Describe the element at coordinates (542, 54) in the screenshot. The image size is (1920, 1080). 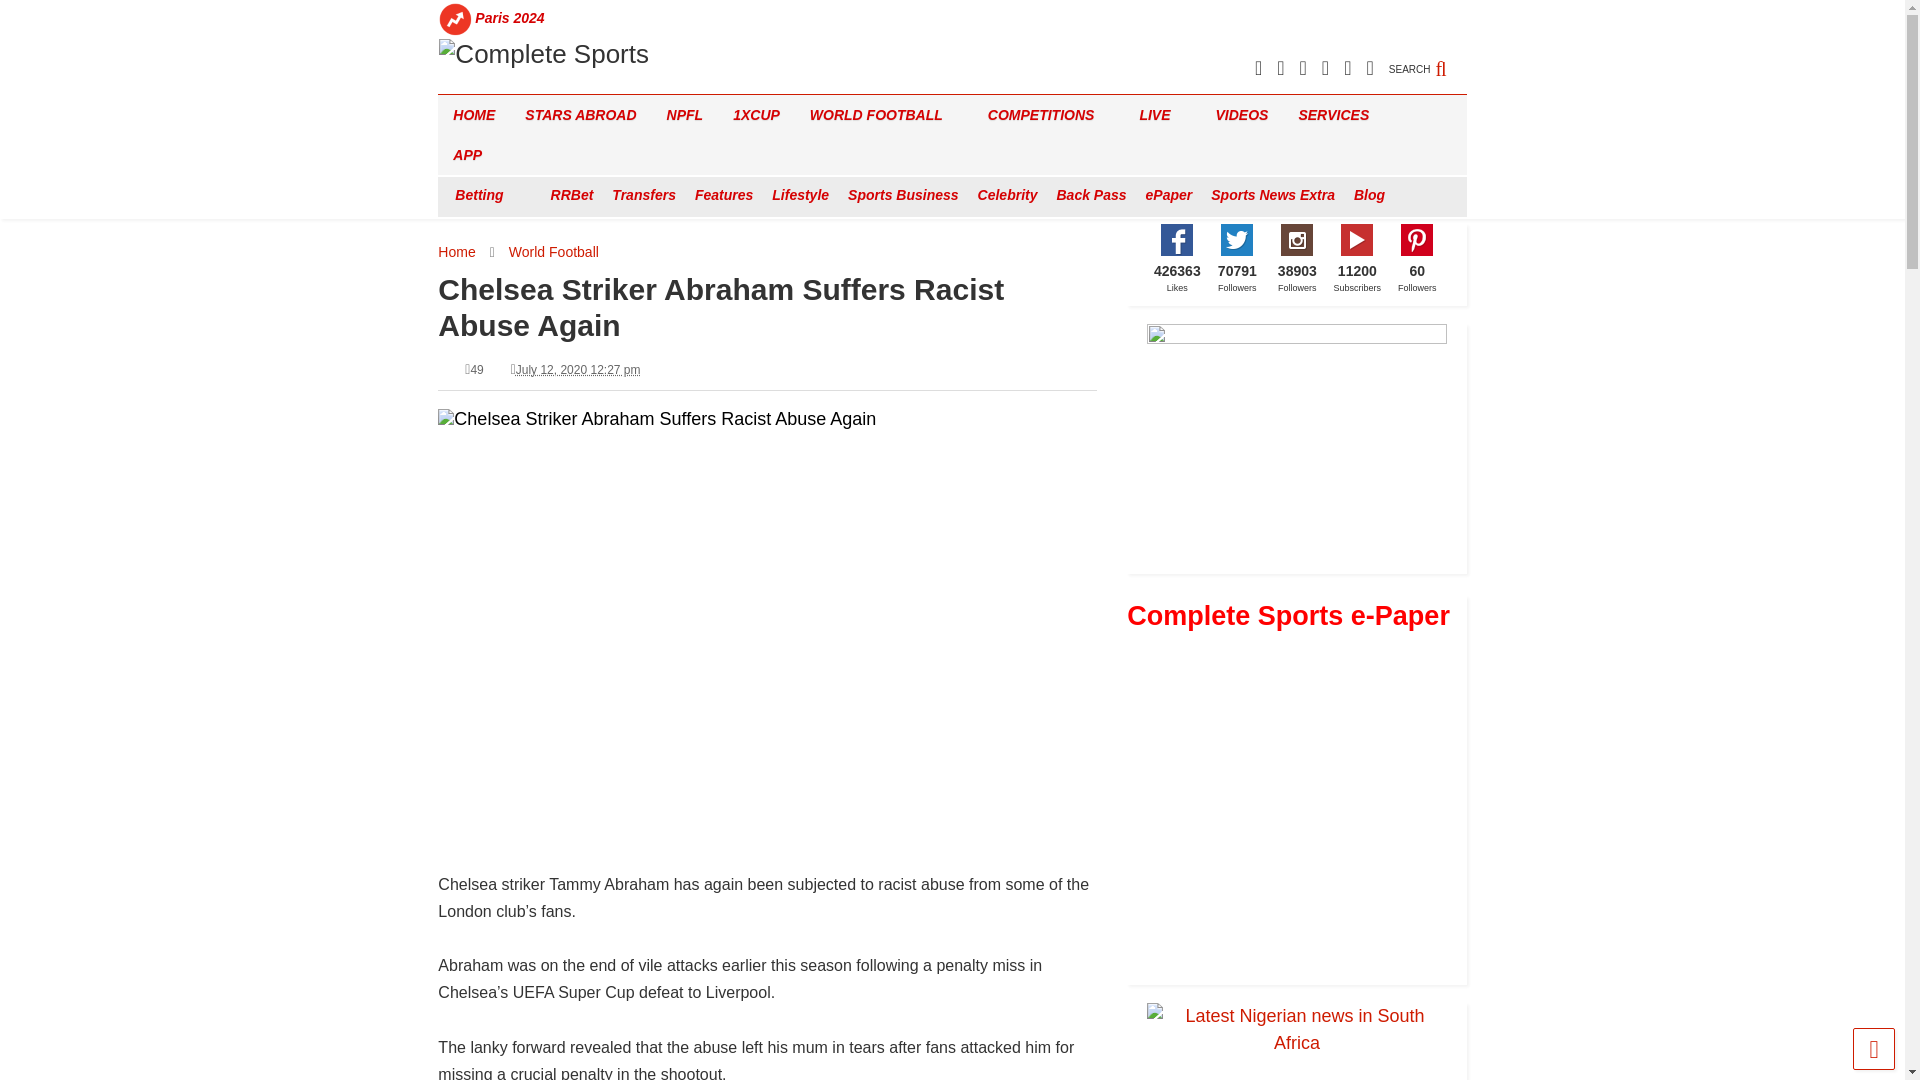
I see `Complete Sports` at that location.